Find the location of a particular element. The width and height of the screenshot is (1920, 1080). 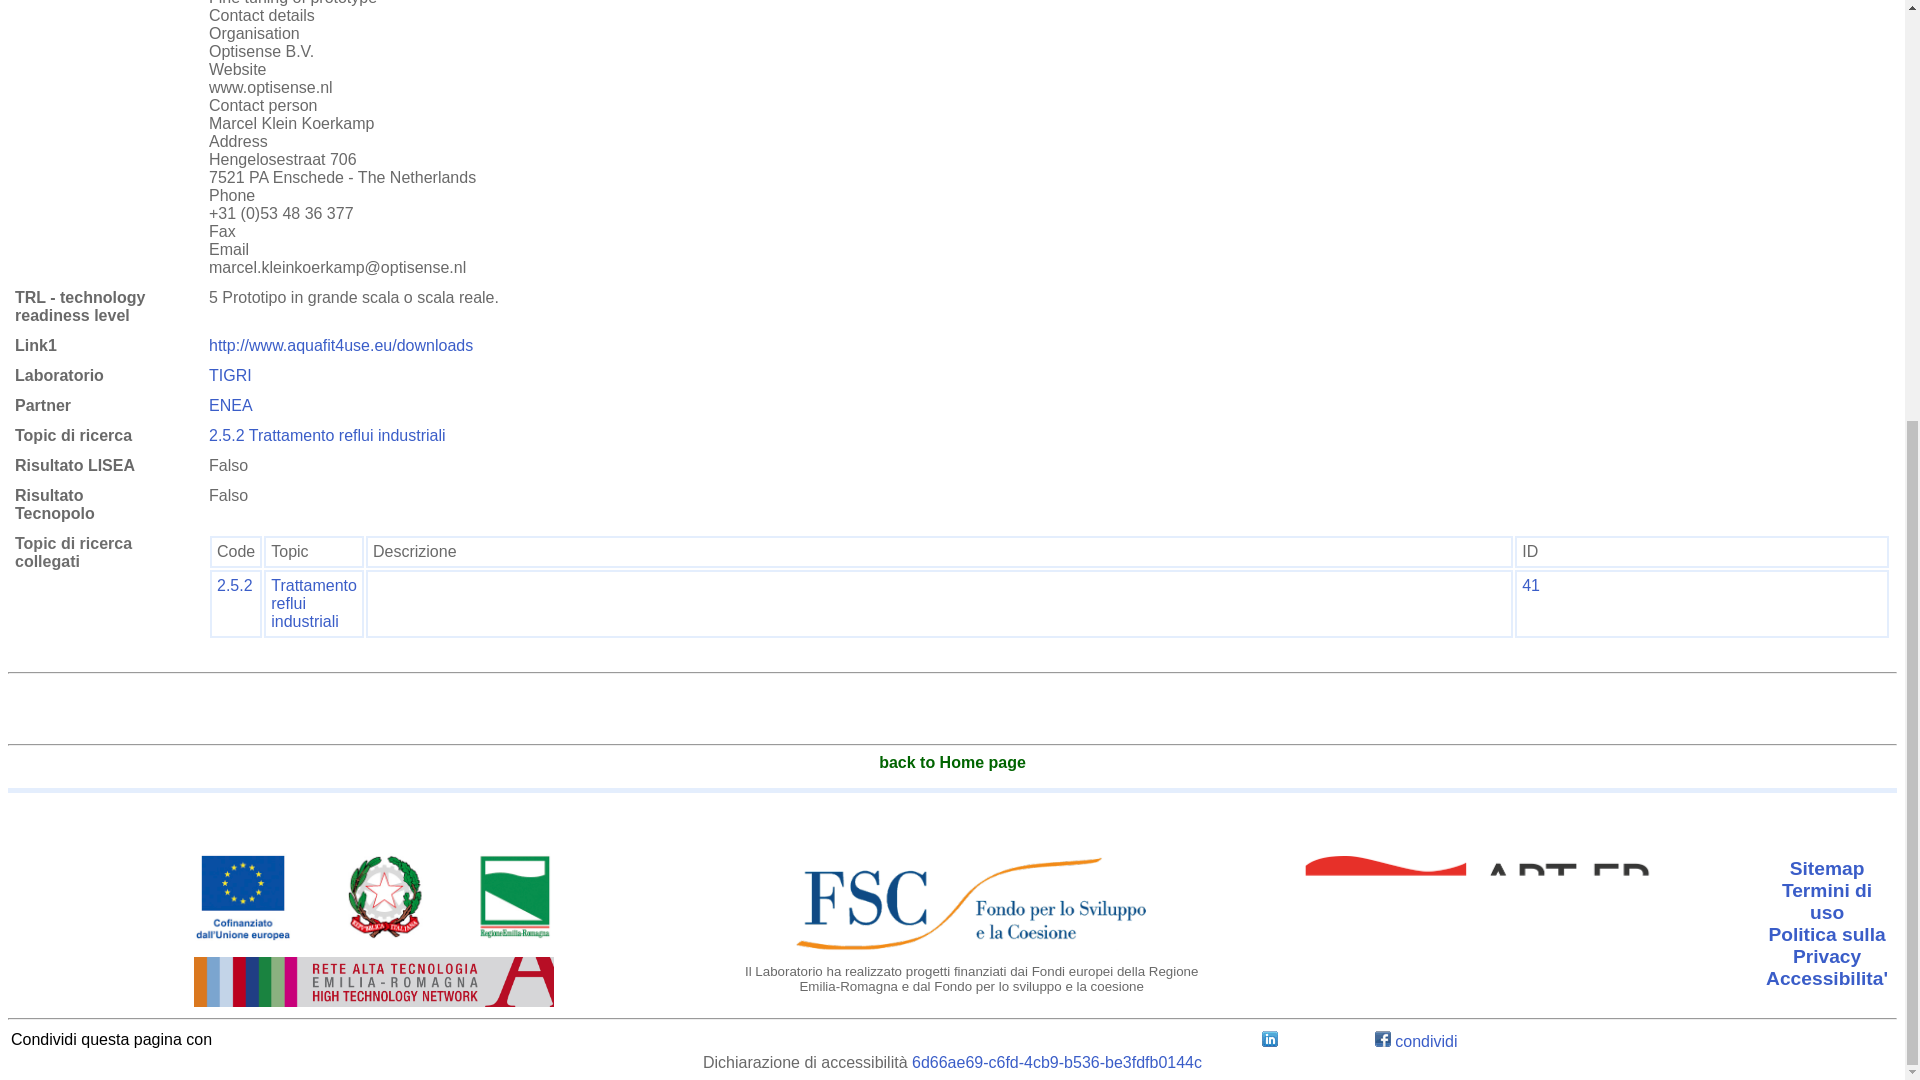

Link to 'Sitemap'  is located at coordinates (1826, 869).